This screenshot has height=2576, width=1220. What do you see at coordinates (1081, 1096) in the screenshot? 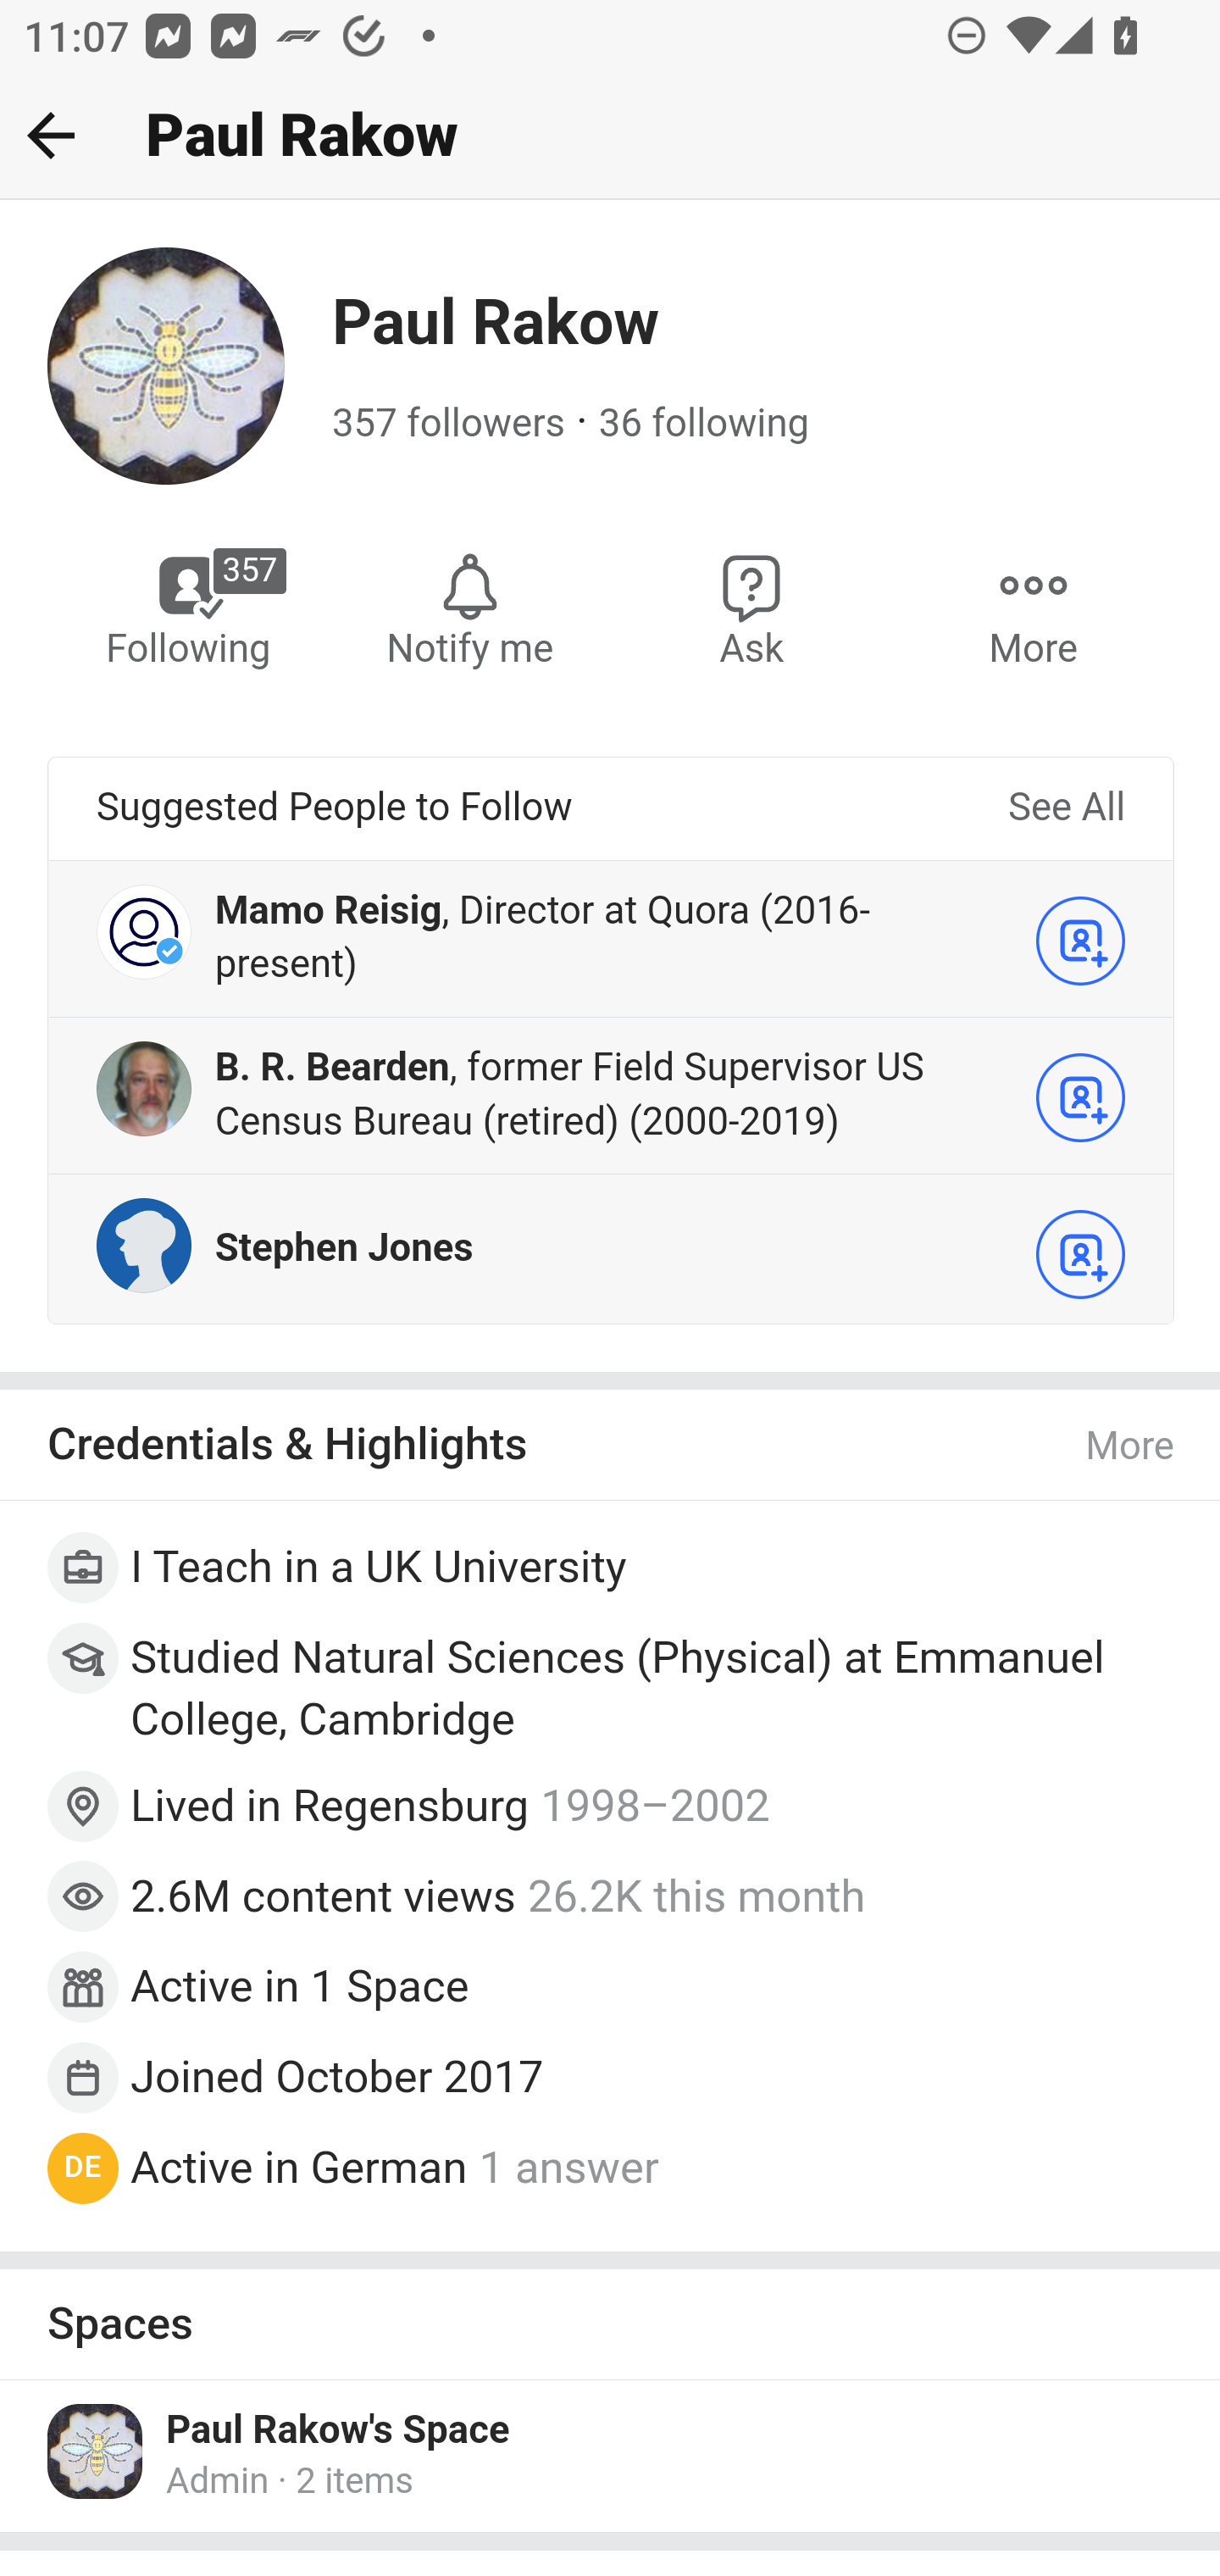
I see `Follow B. R. Bearden` at bounding box center [1081, 1096].